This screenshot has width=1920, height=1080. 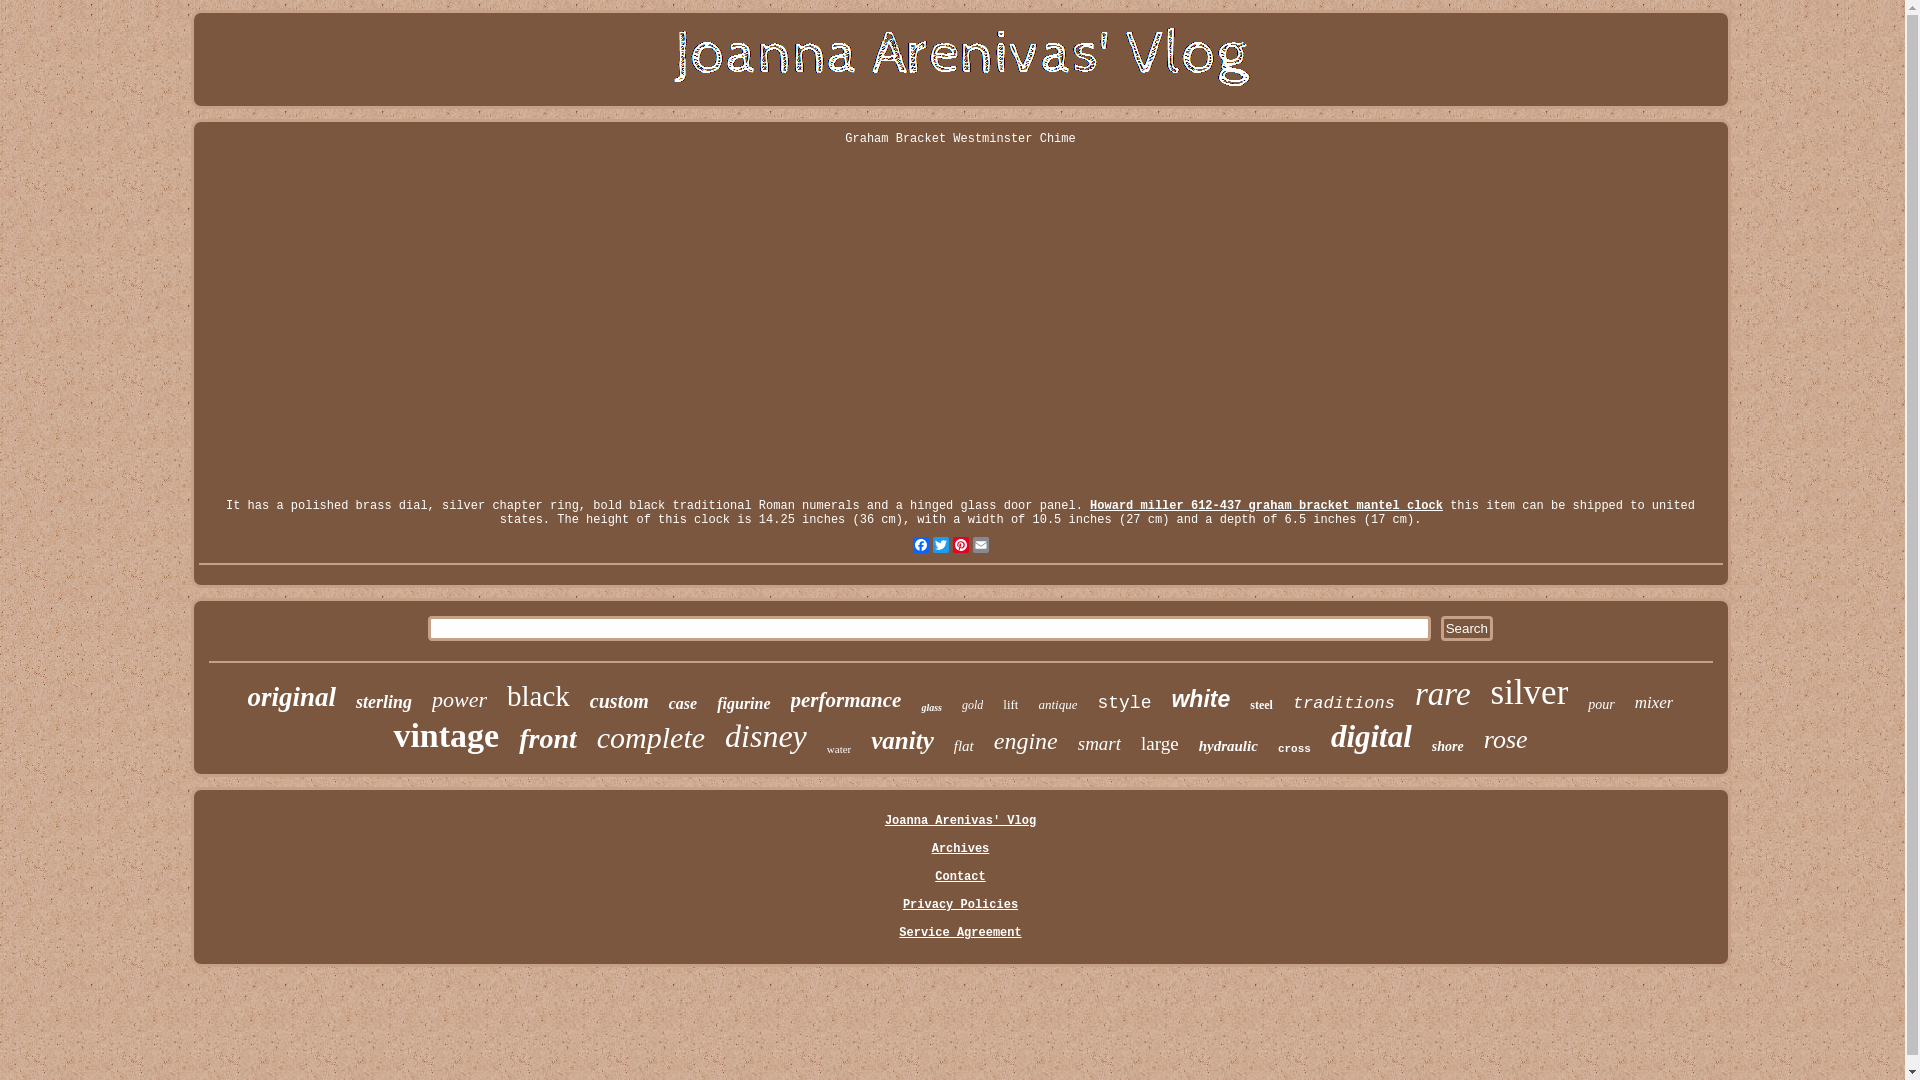 I want to click on original, so click(x=292, y=698).